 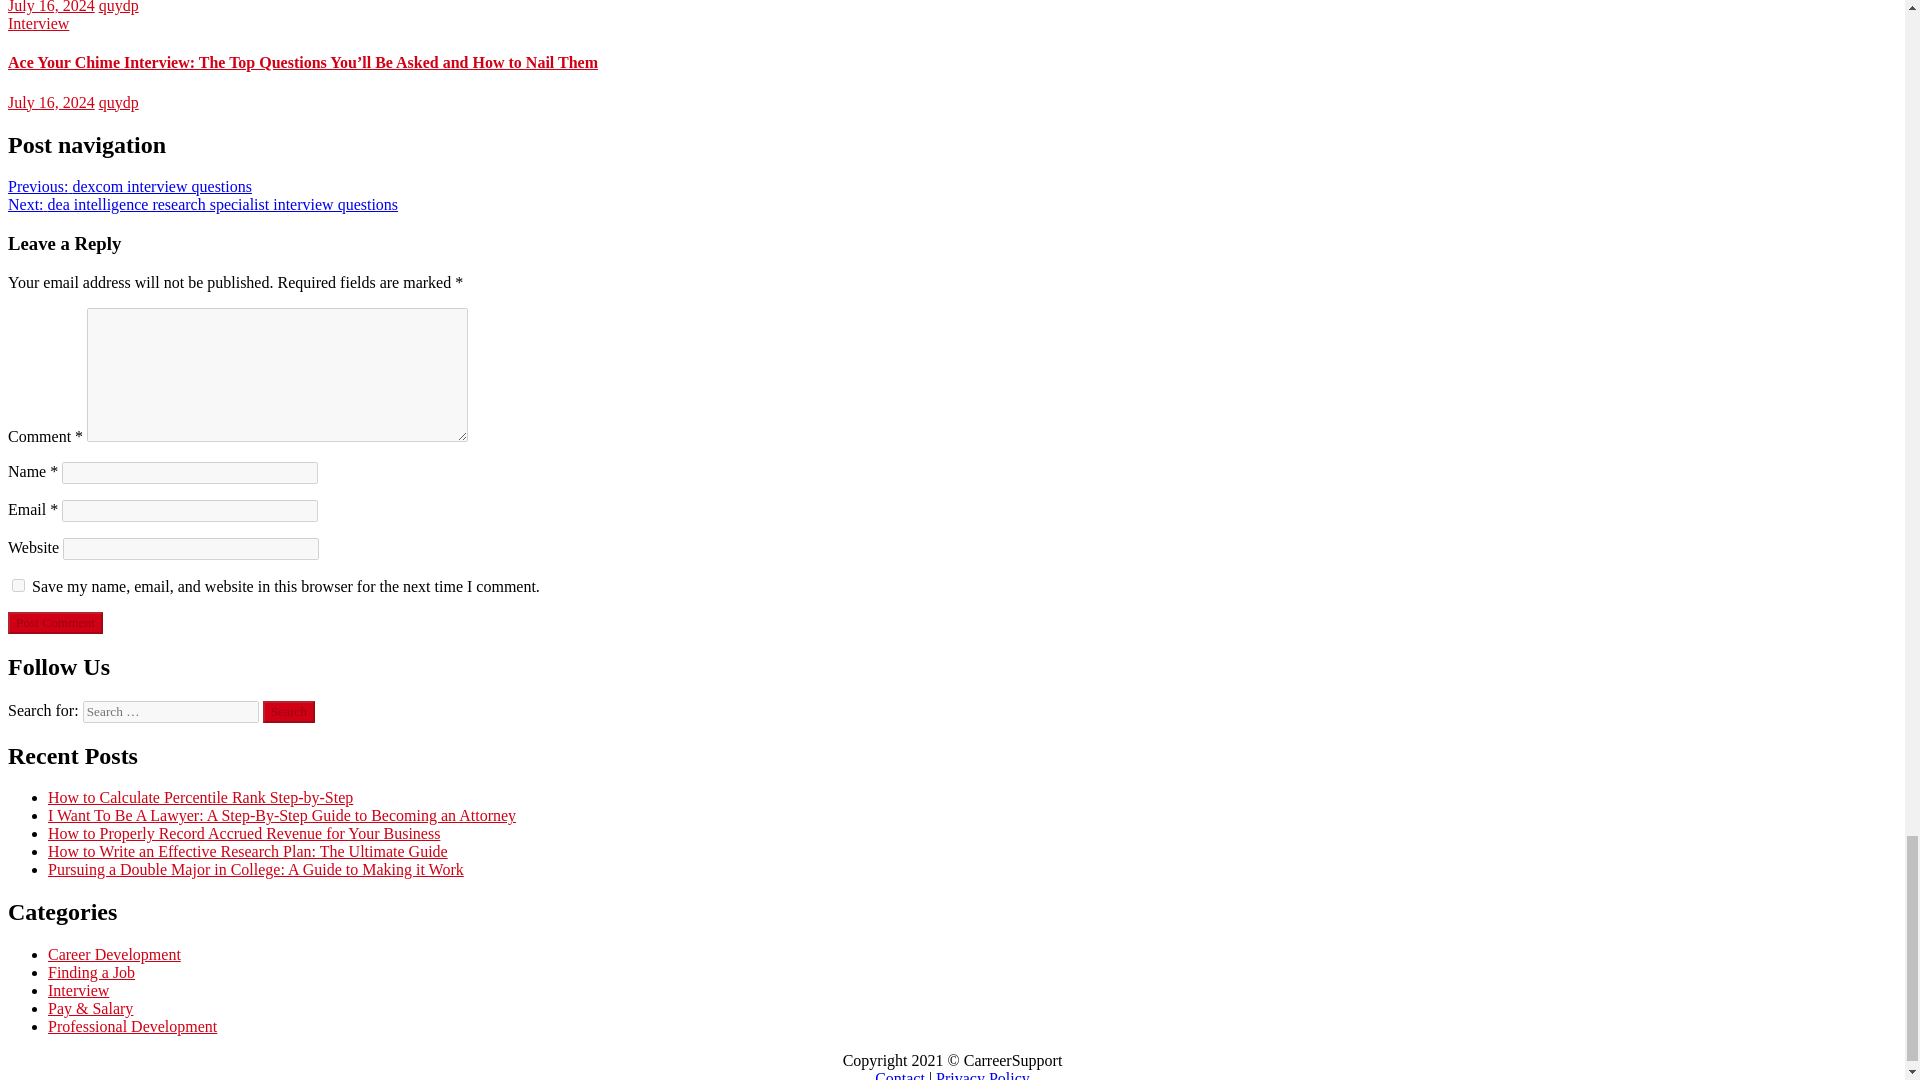 What do you see at coordinates (50, 7) in the screenshot?
I see `July 16, 2024` at bounding box center [50, 7].